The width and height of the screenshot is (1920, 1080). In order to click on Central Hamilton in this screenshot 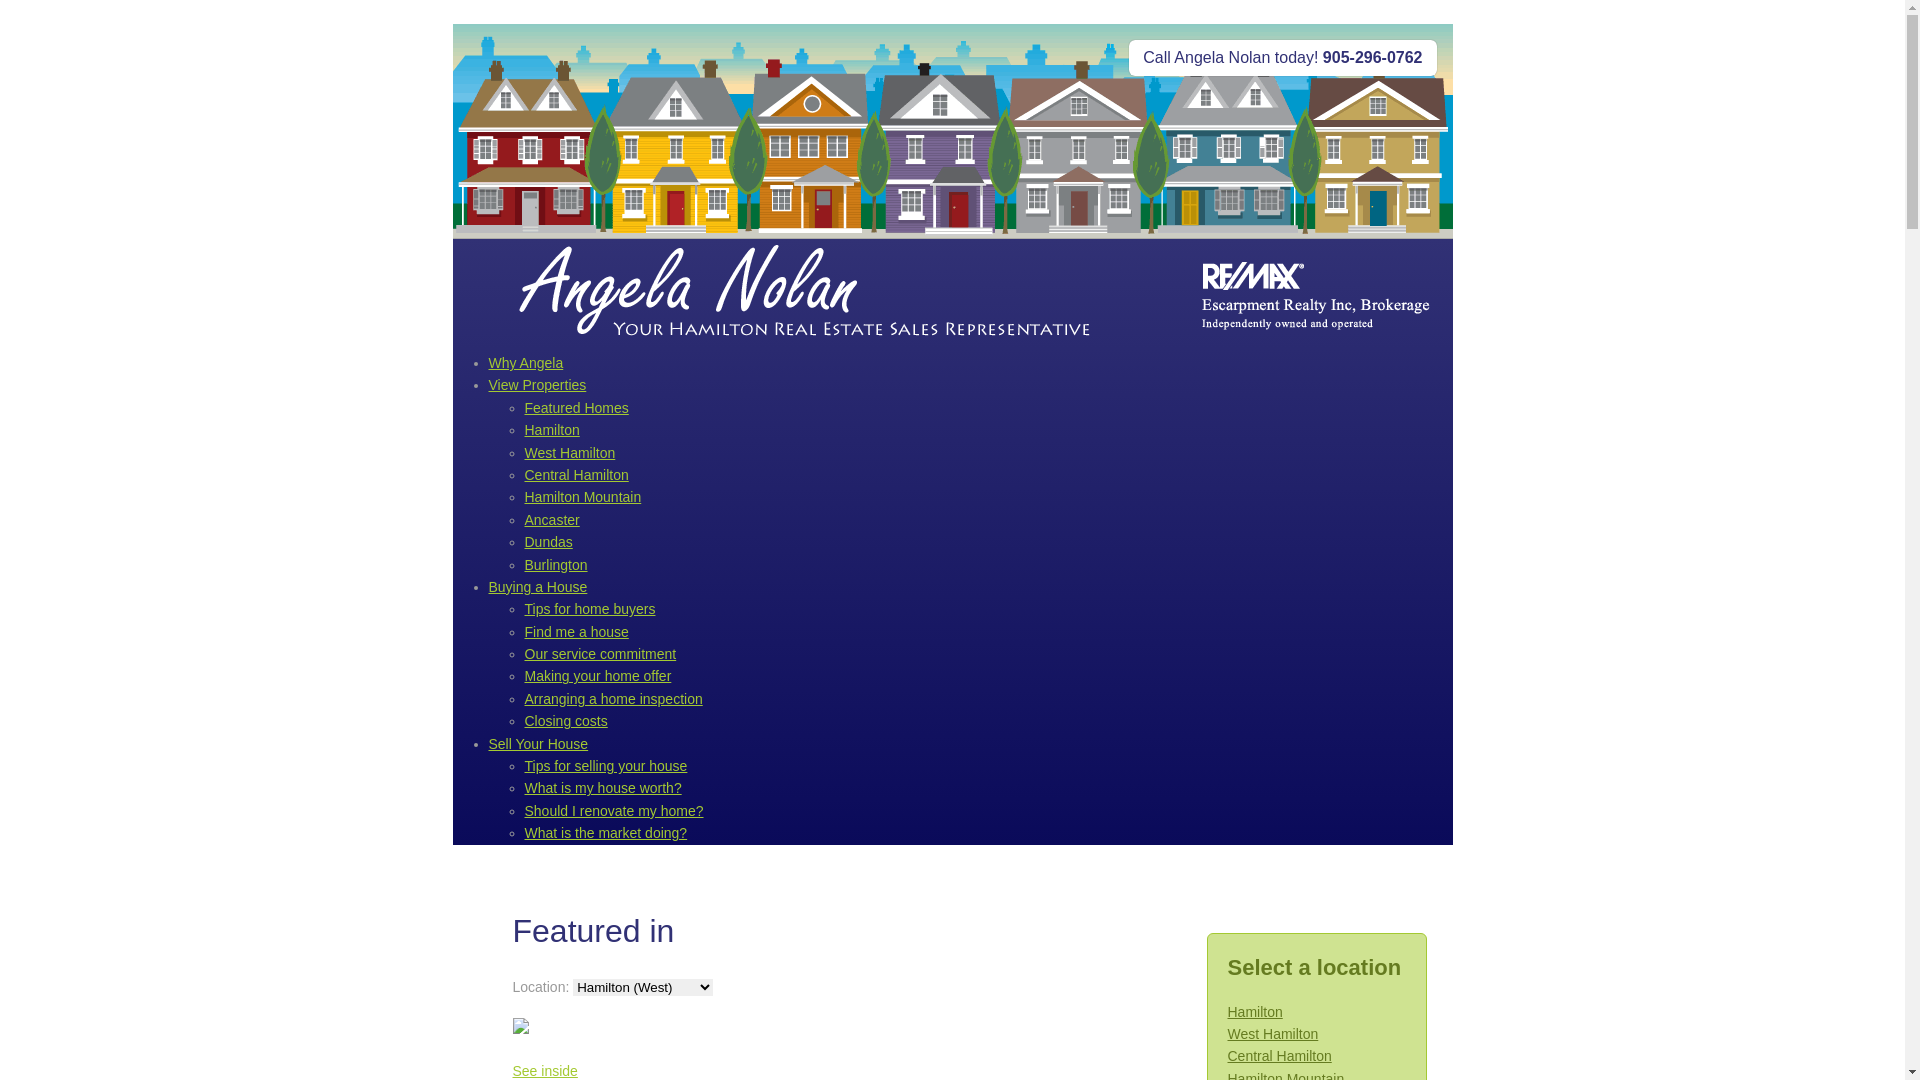, I will do `click(1280, 1056)`.